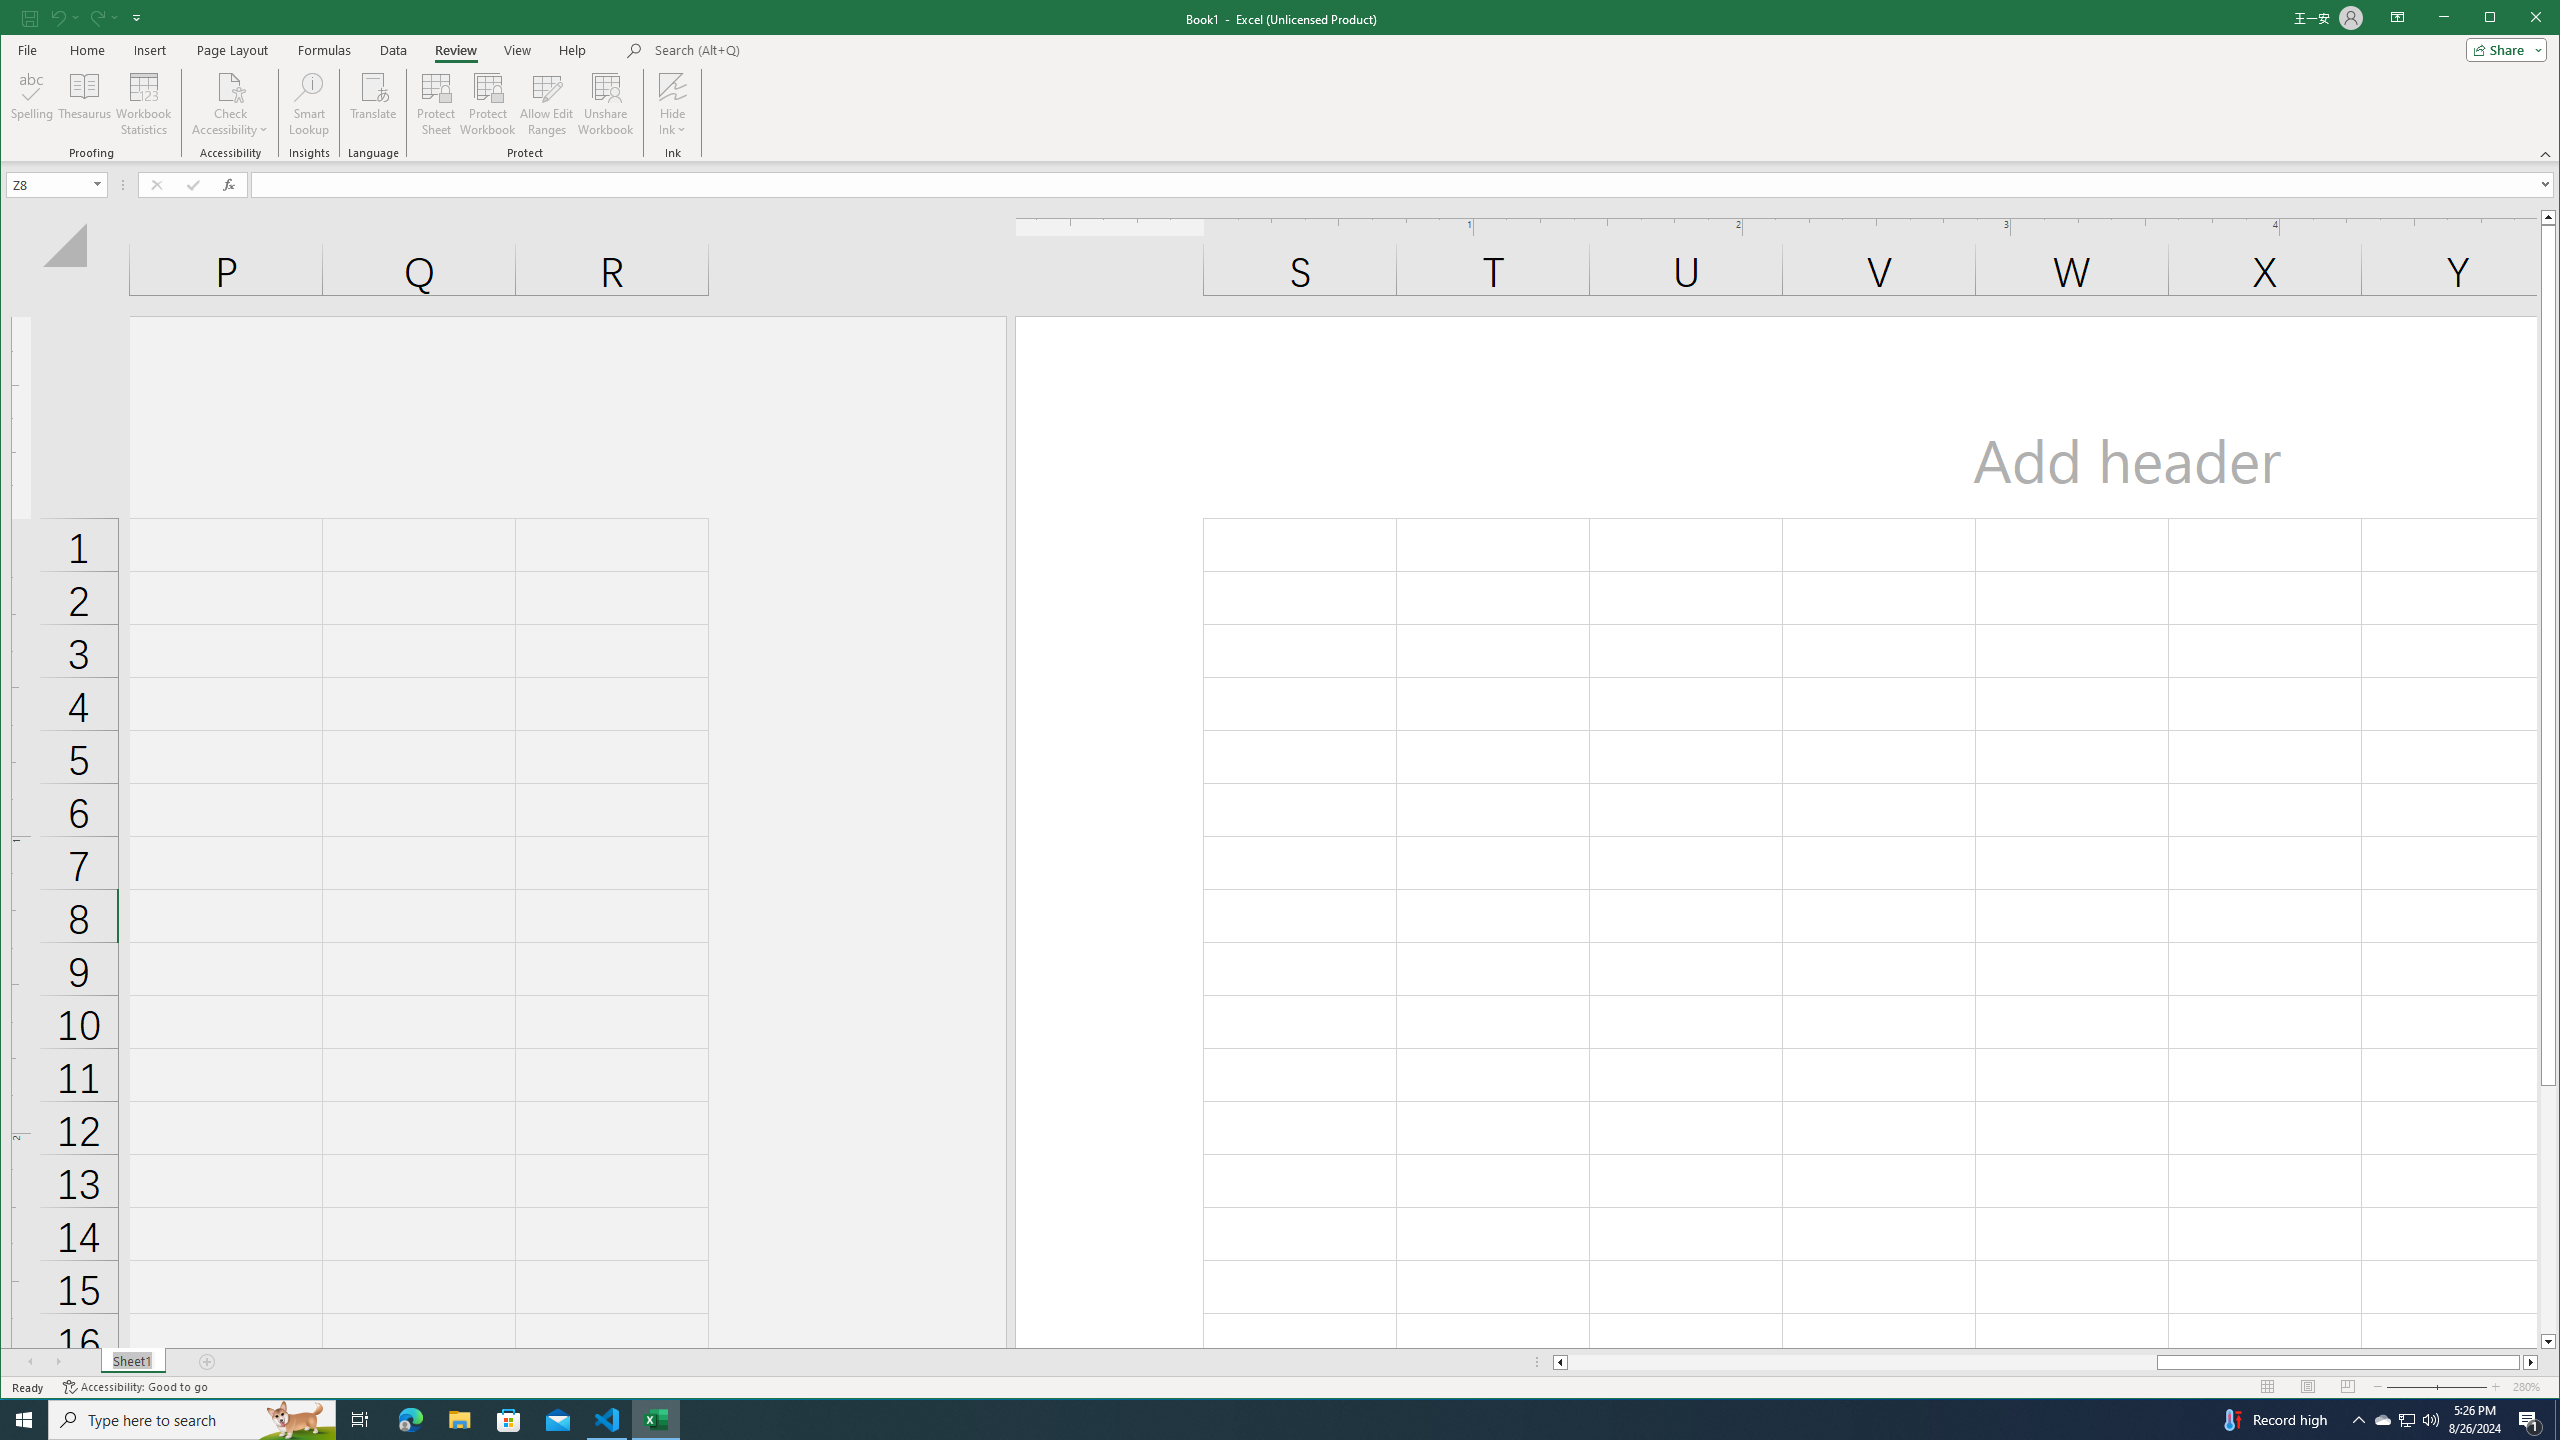 The height and width of the screenshot is (1440, 2560). What do you see at coordinates (230, 104) in the screenshot?
I see `Check Accessibility` at bounding box center [230, 104].